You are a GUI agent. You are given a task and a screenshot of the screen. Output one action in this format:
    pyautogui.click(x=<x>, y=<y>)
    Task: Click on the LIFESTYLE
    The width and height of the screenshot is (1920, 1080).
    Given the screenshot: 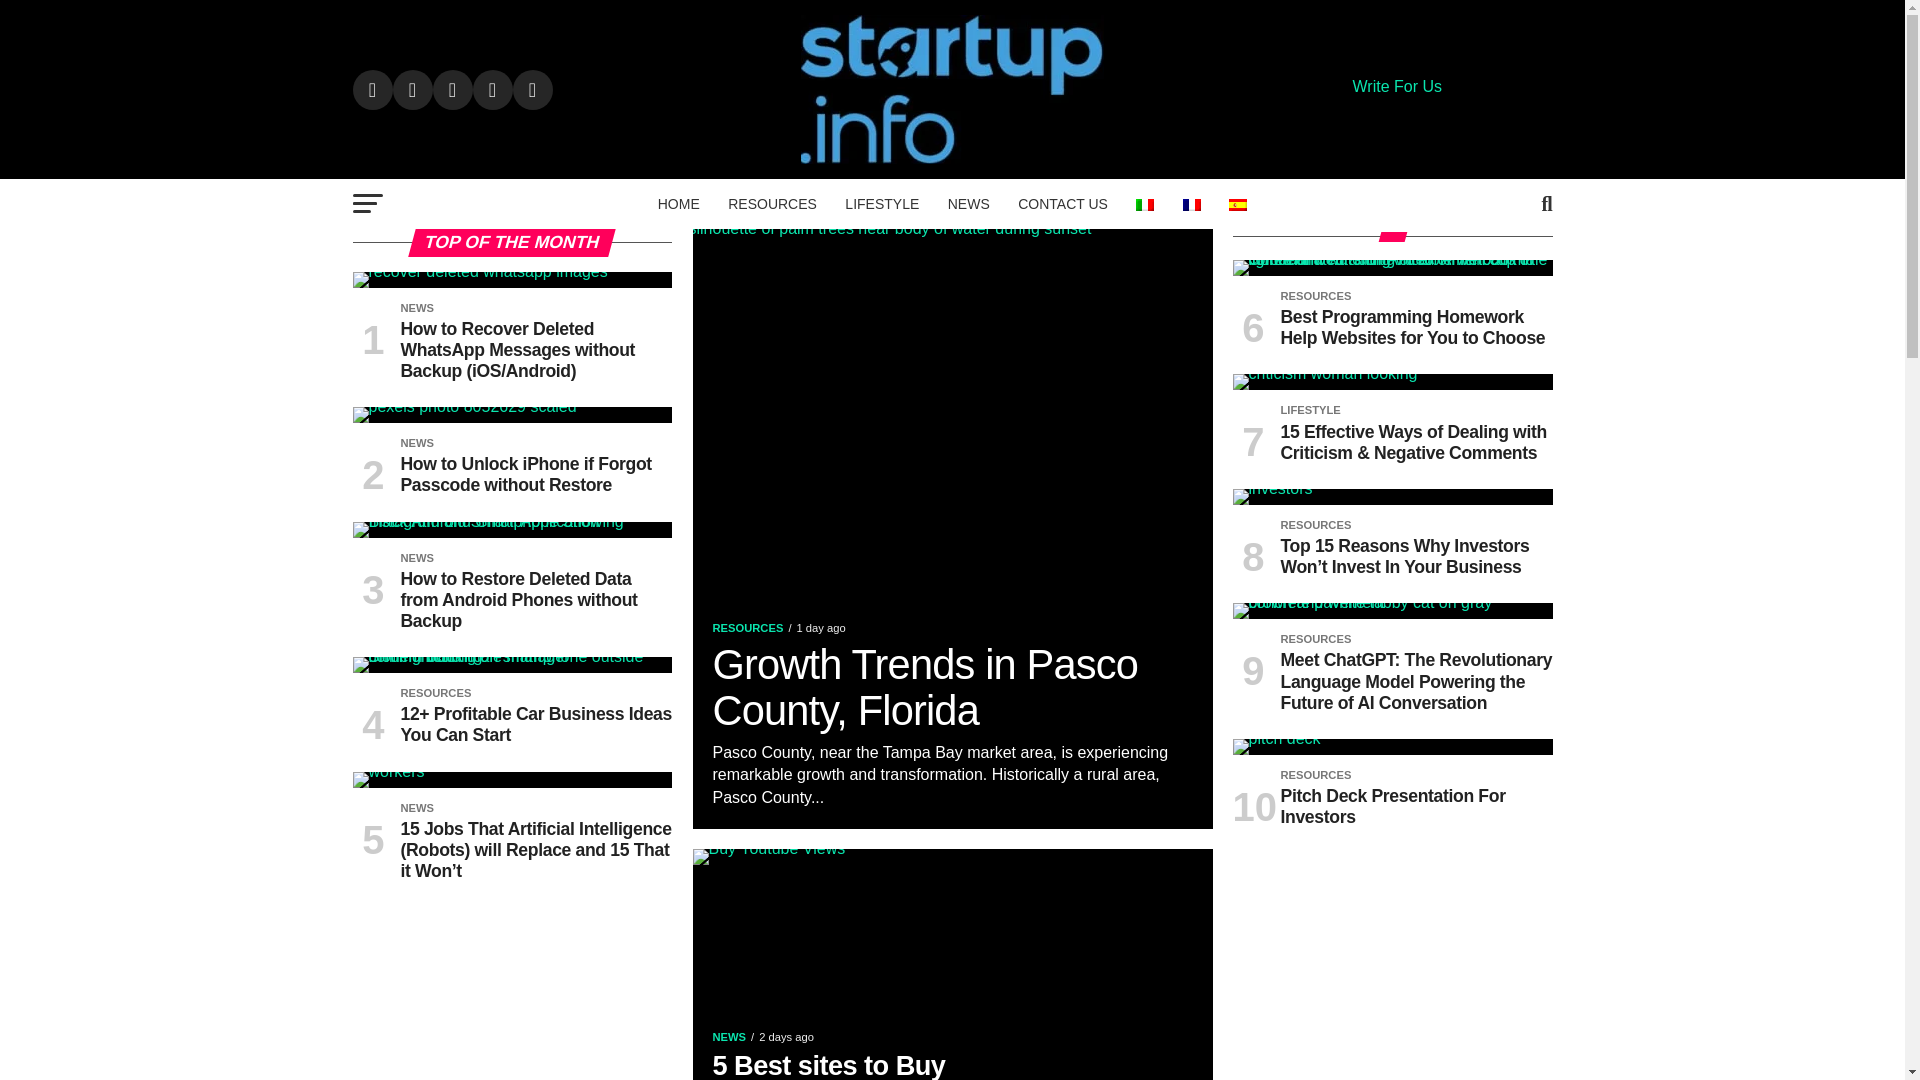 What is the action you would take?
    pyautogui.click(x=882, y=204)
    